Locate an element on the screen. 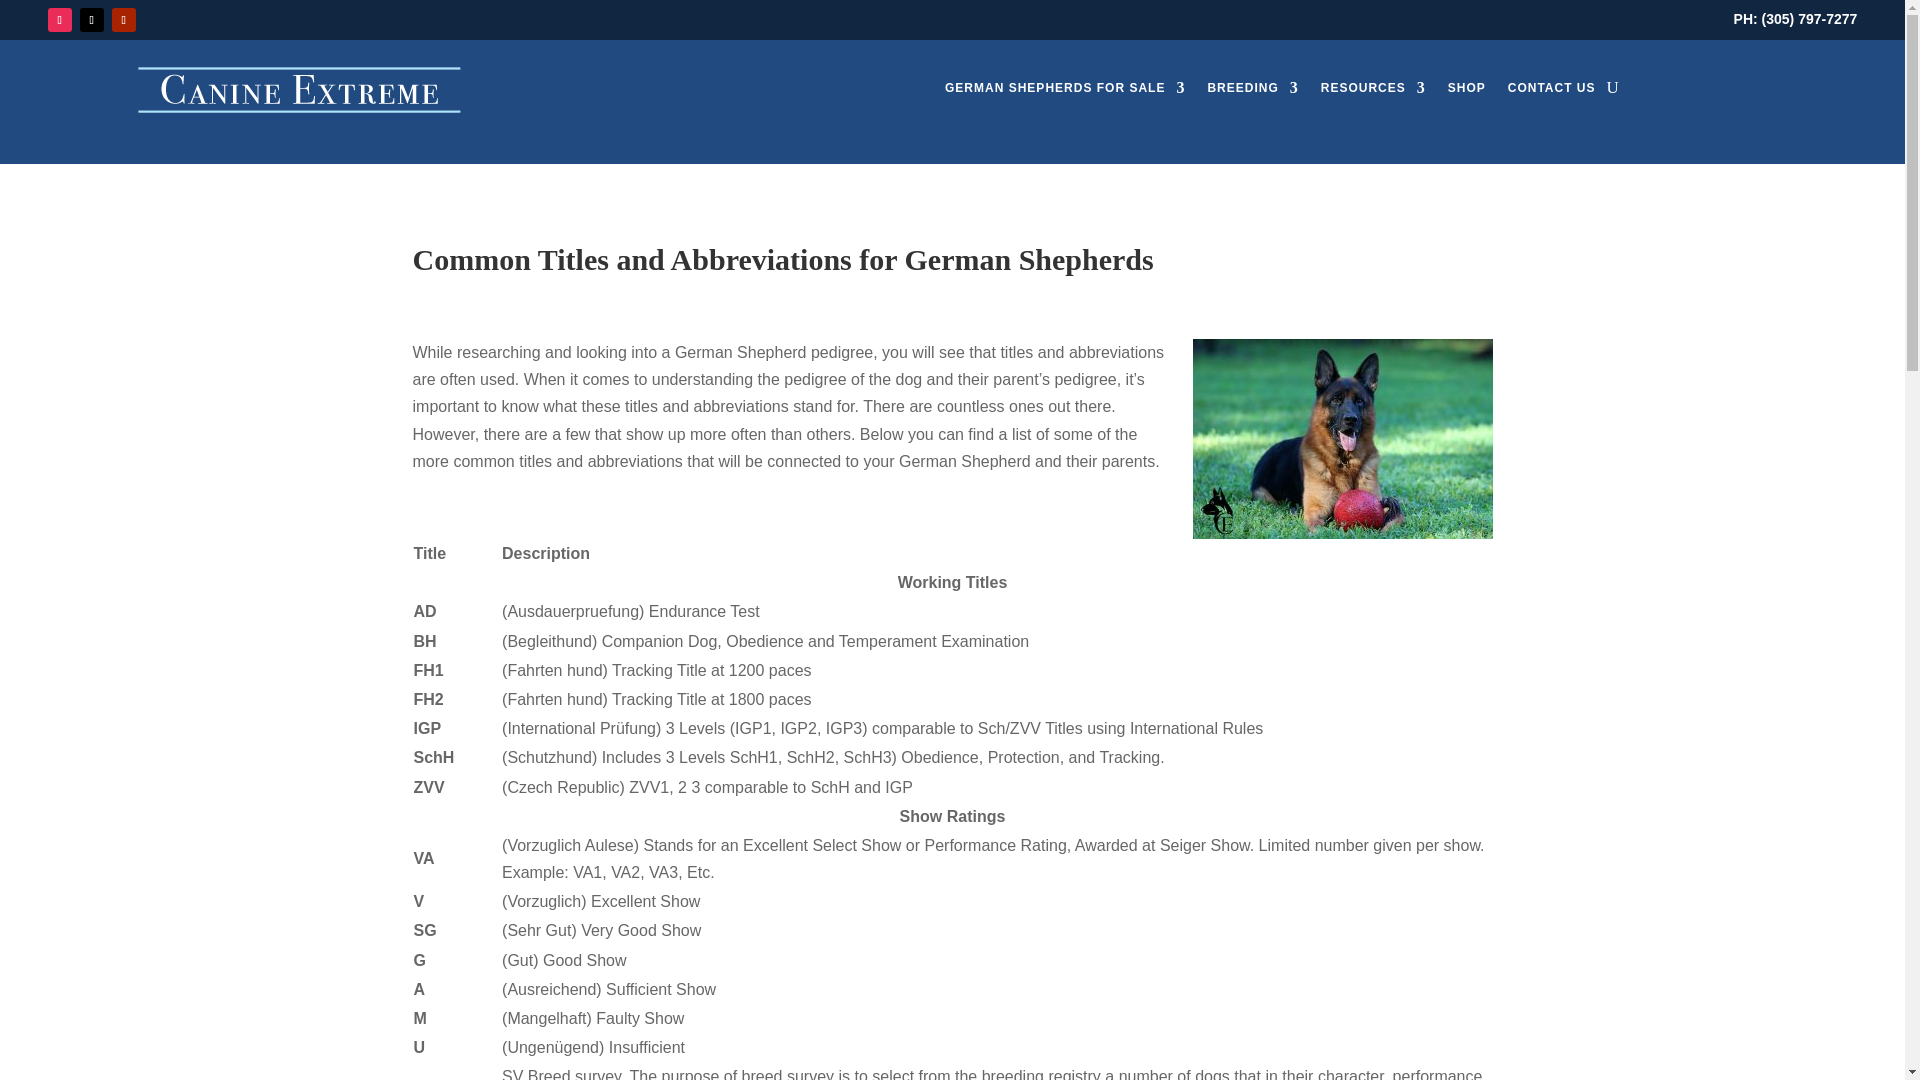 Image resolution: width=1920 pixels, height=1080 pixels. RESOURCES is located at coordinates (1373, 92).